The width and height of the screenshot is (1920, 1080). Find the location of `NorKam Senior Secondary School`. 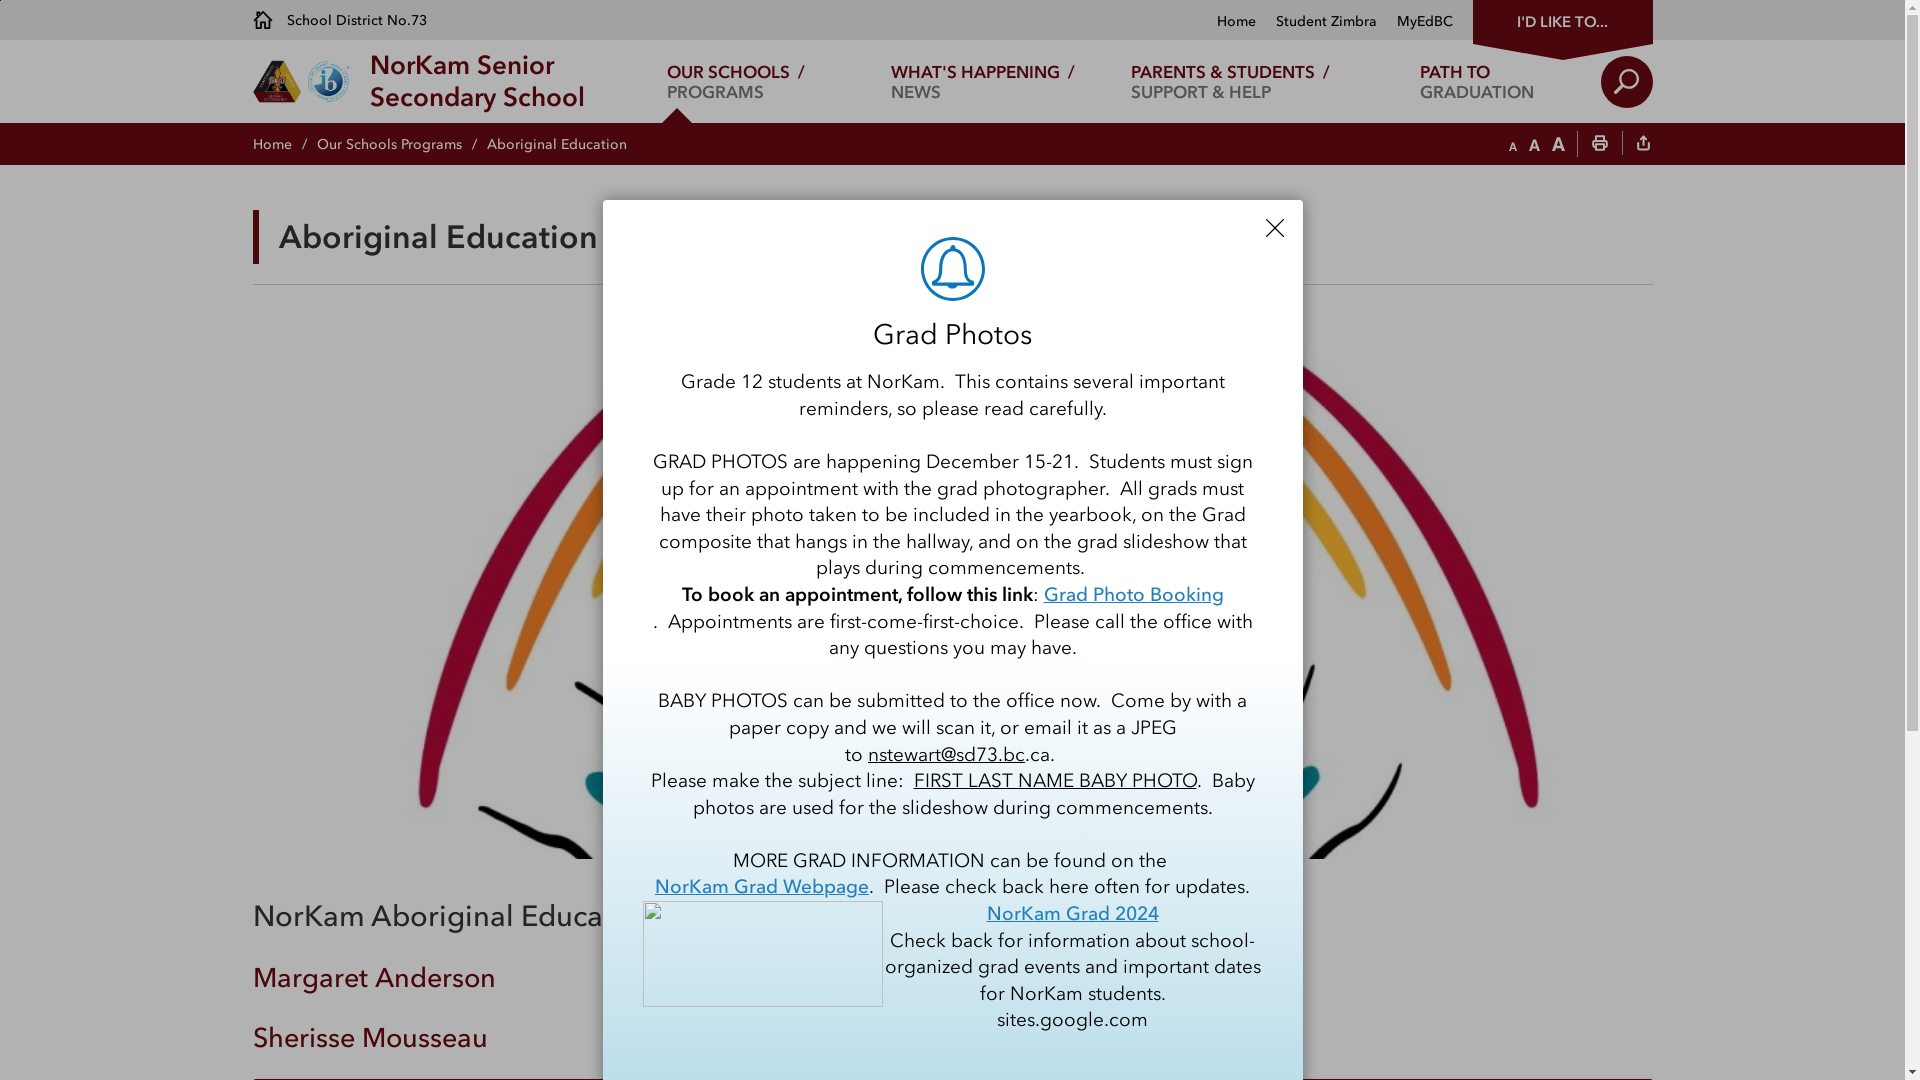

NorKam Senior Secondary School is located at coordinates (952, 590).